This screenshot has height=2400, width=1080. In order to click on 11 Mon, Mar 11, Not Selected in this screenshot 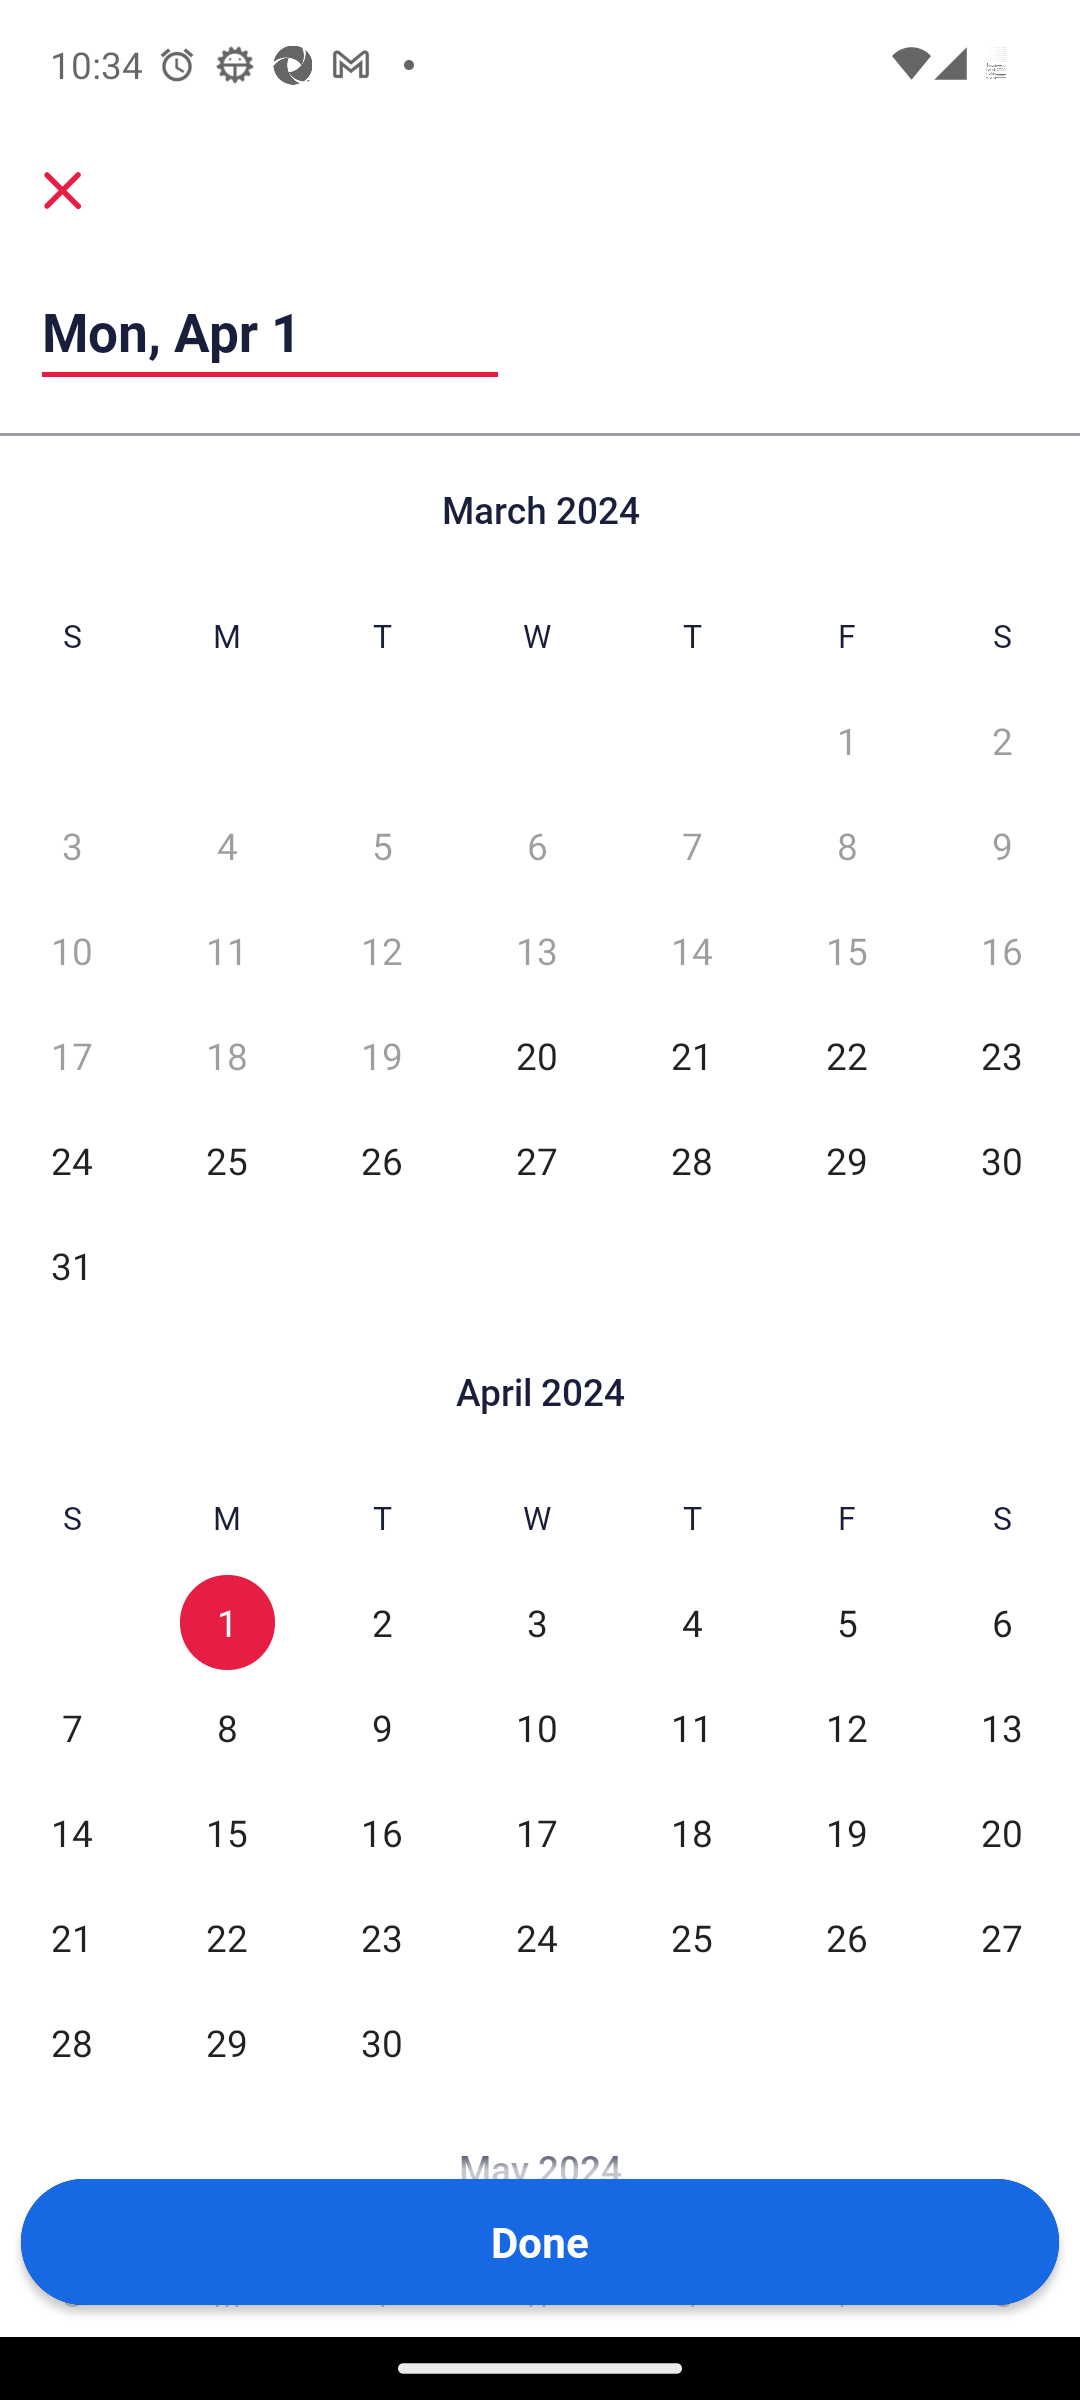, I will do `click(226, 950)`.